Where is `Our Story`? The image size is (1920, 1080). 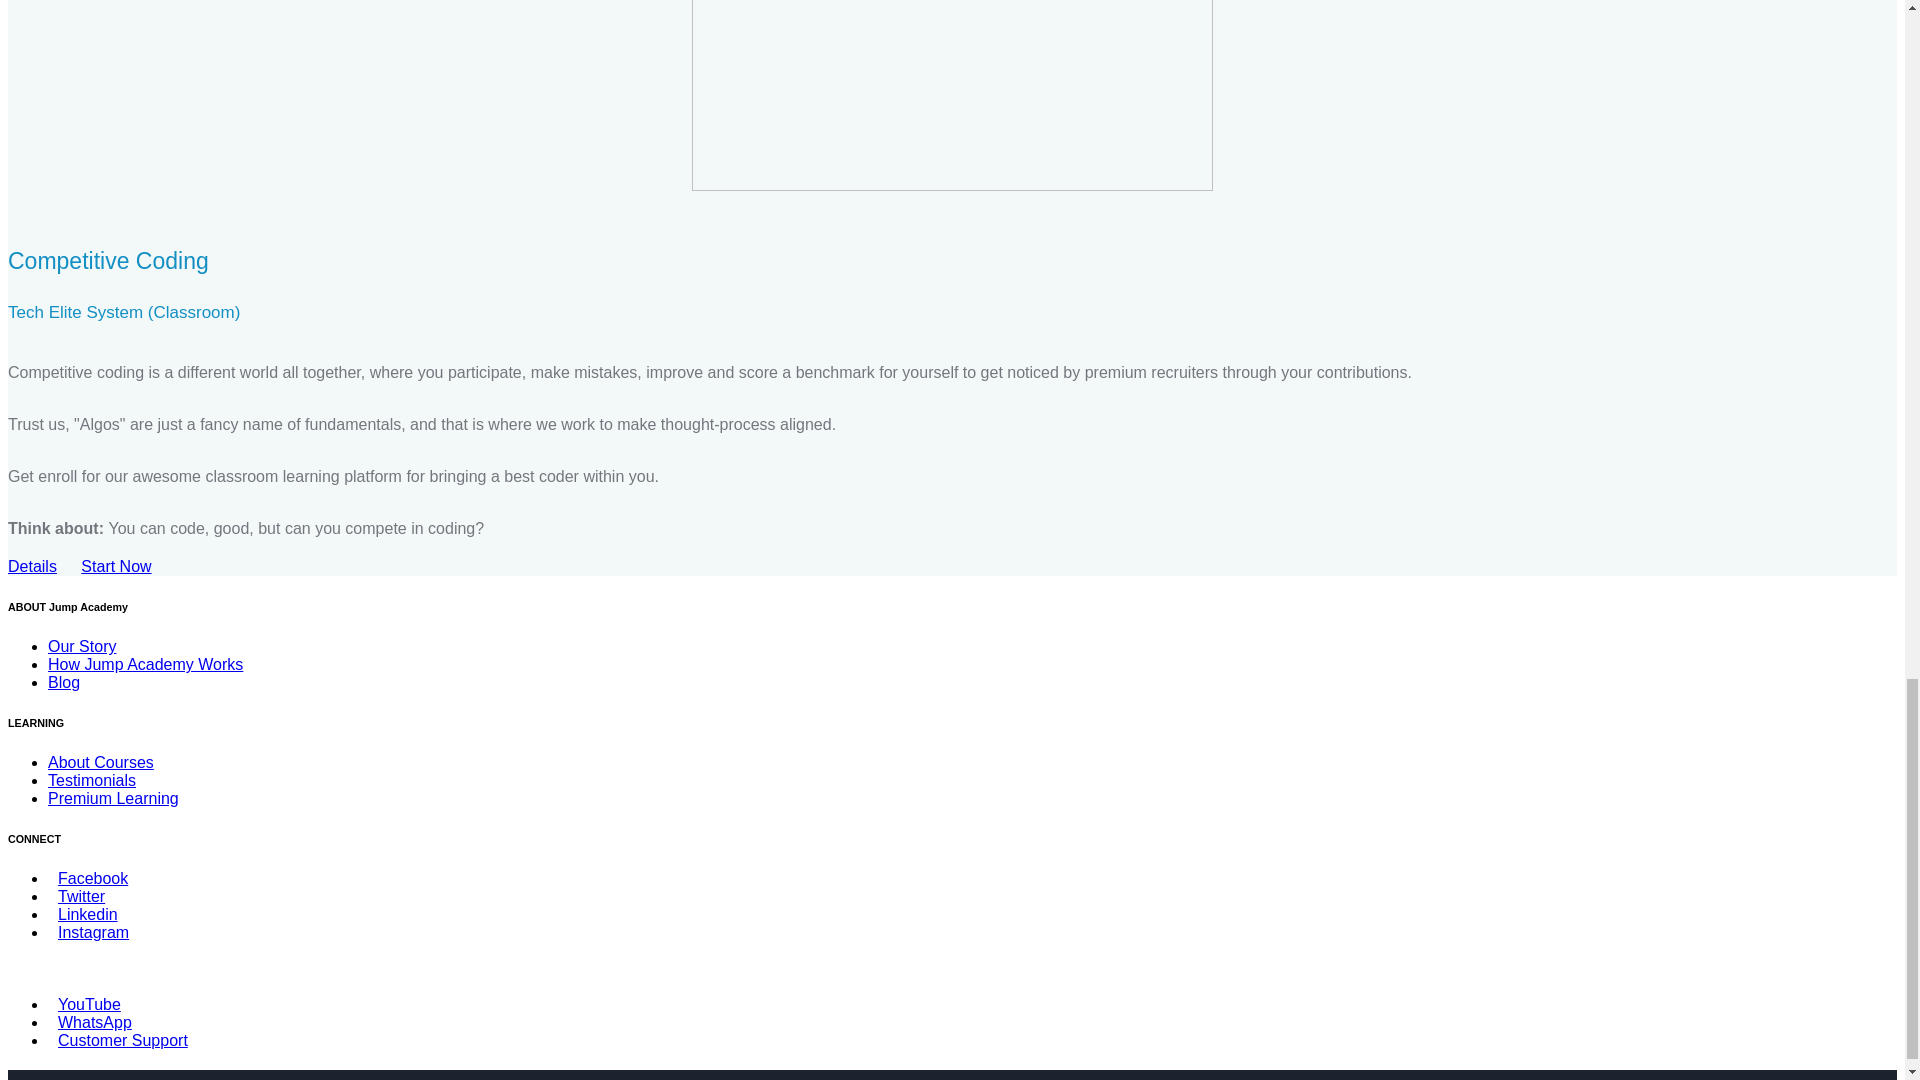
Our Story is located at coordinates (82, 646).